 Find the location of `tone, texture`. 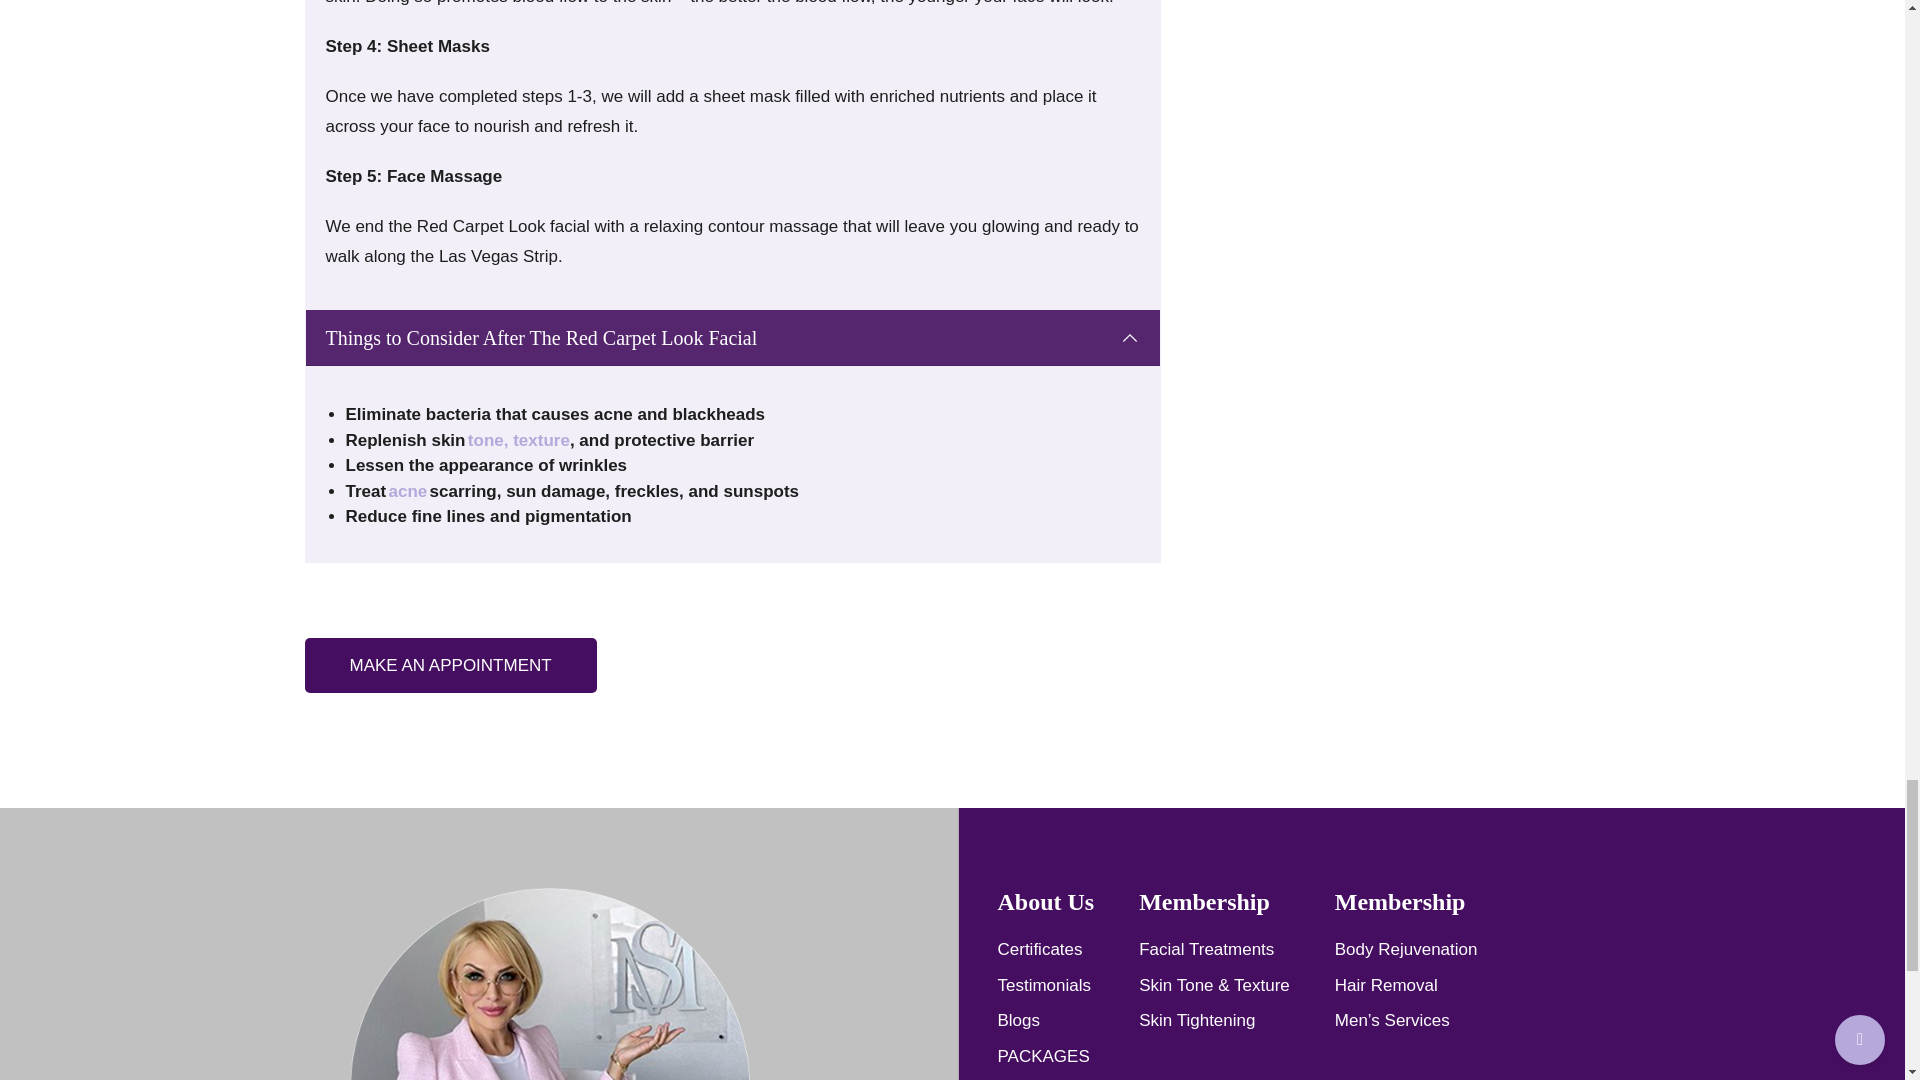

tone, texture is located at coordinates (519, 440).